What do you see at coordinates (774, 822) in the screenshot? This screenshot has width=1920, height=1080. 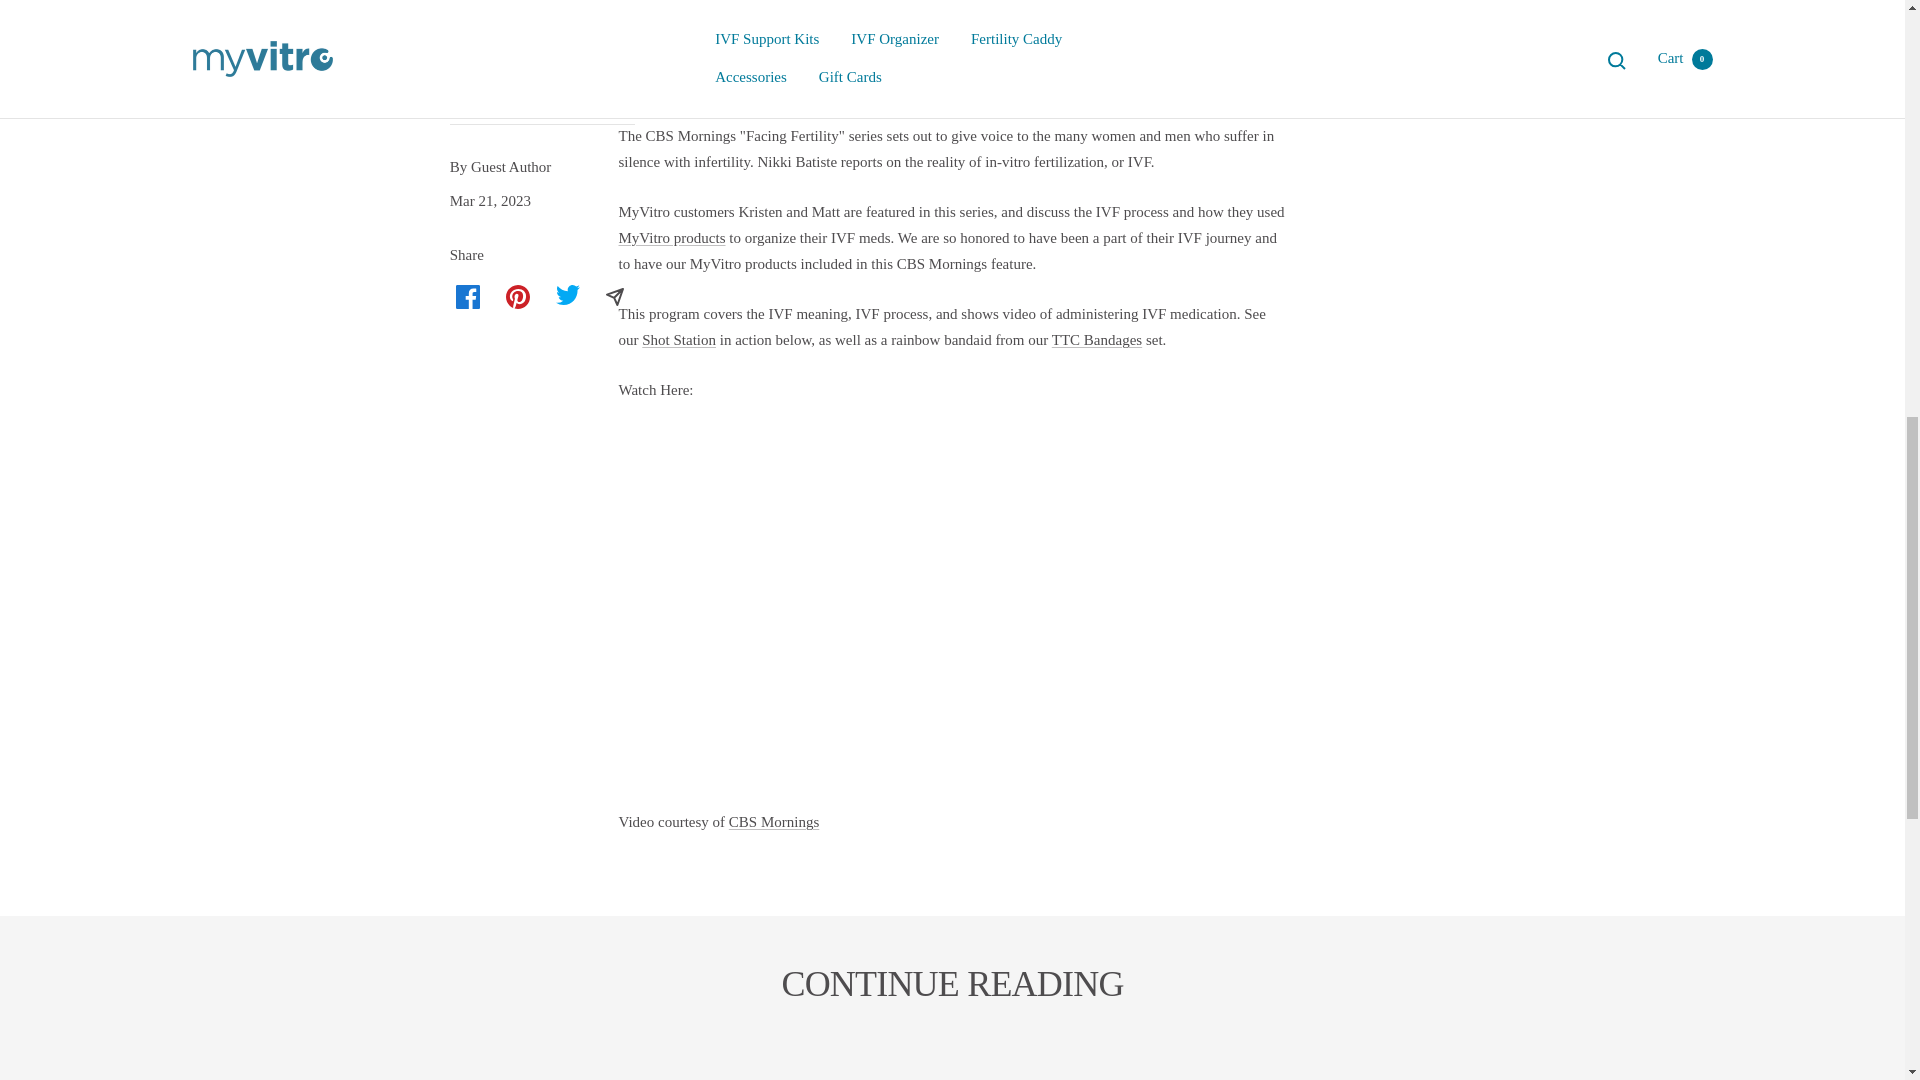 I see `CBS Mornings` at bounding box center [774, 822].